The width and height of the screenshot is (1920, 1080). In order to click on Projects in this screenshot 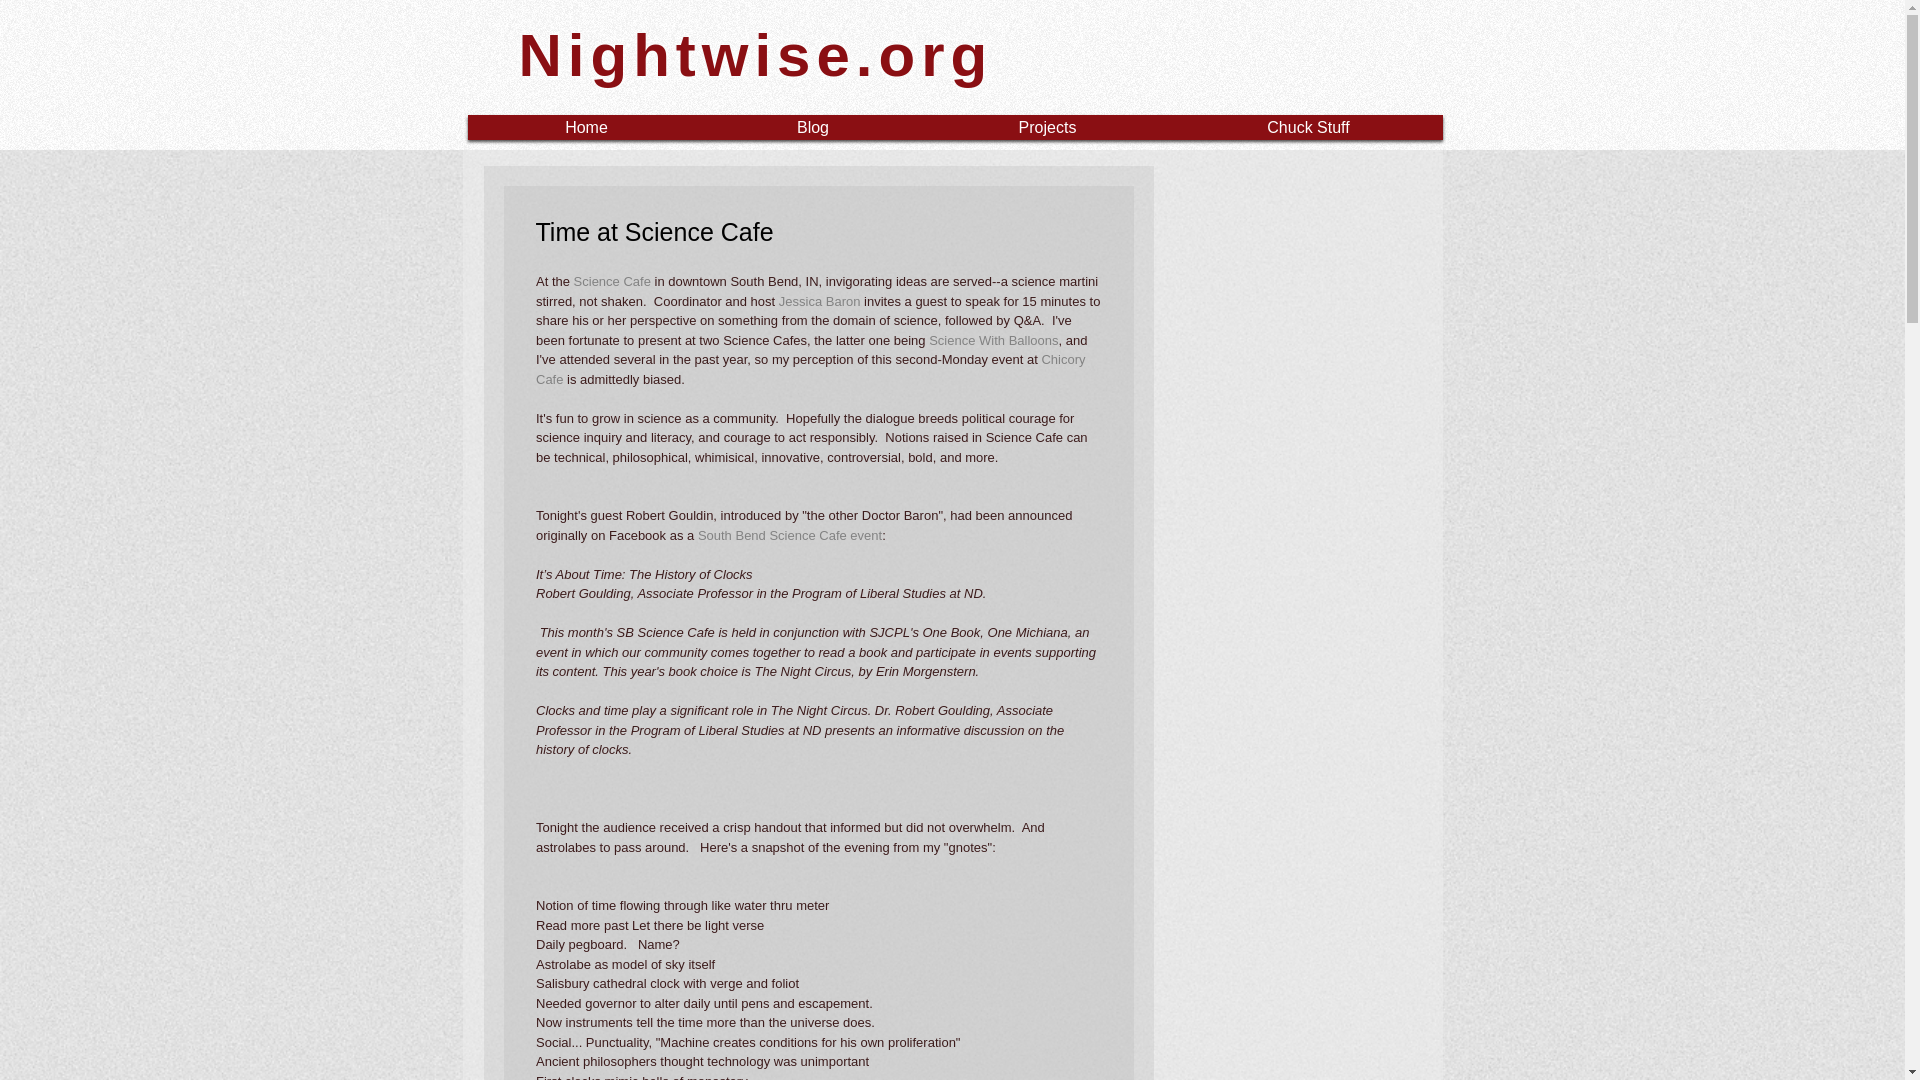, I will do `click(1047, 127)`.